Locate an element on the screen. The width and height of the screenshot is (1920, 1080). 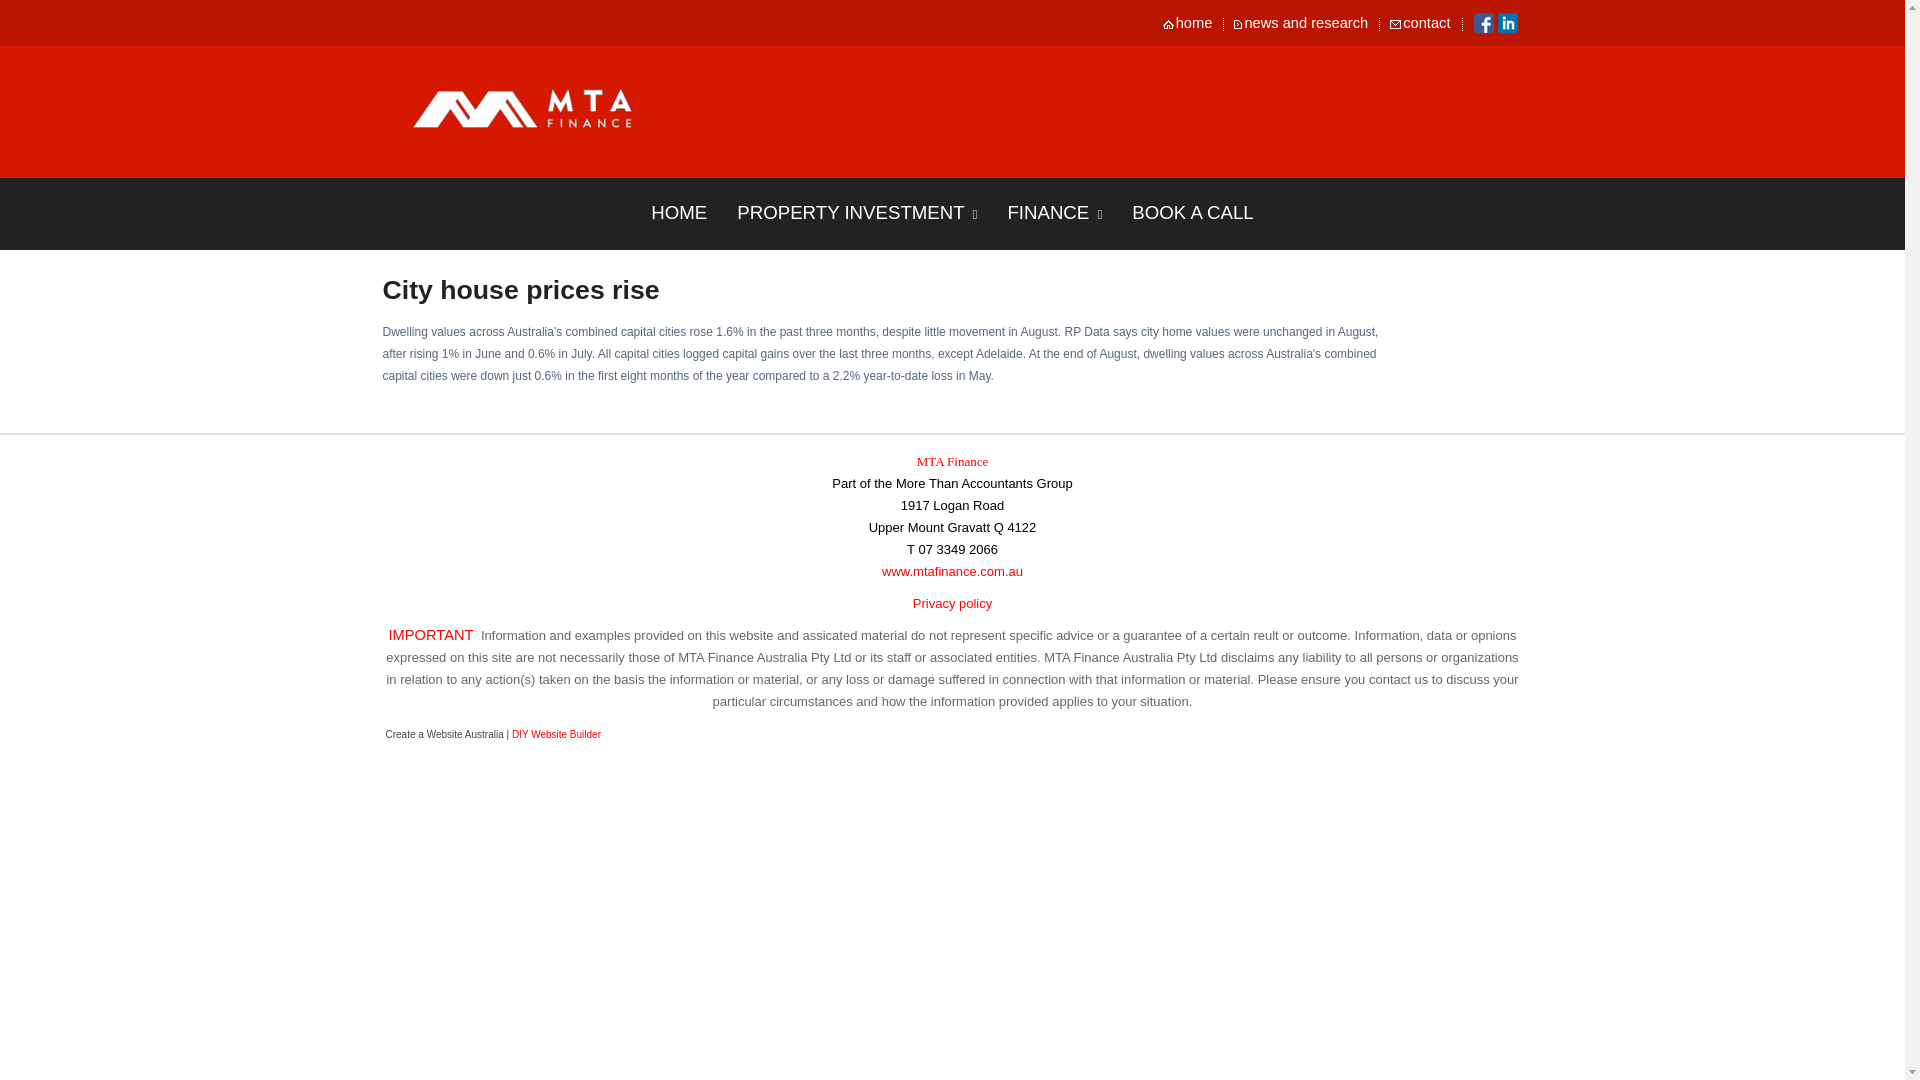
HOME is located at coordinates (678, 212).